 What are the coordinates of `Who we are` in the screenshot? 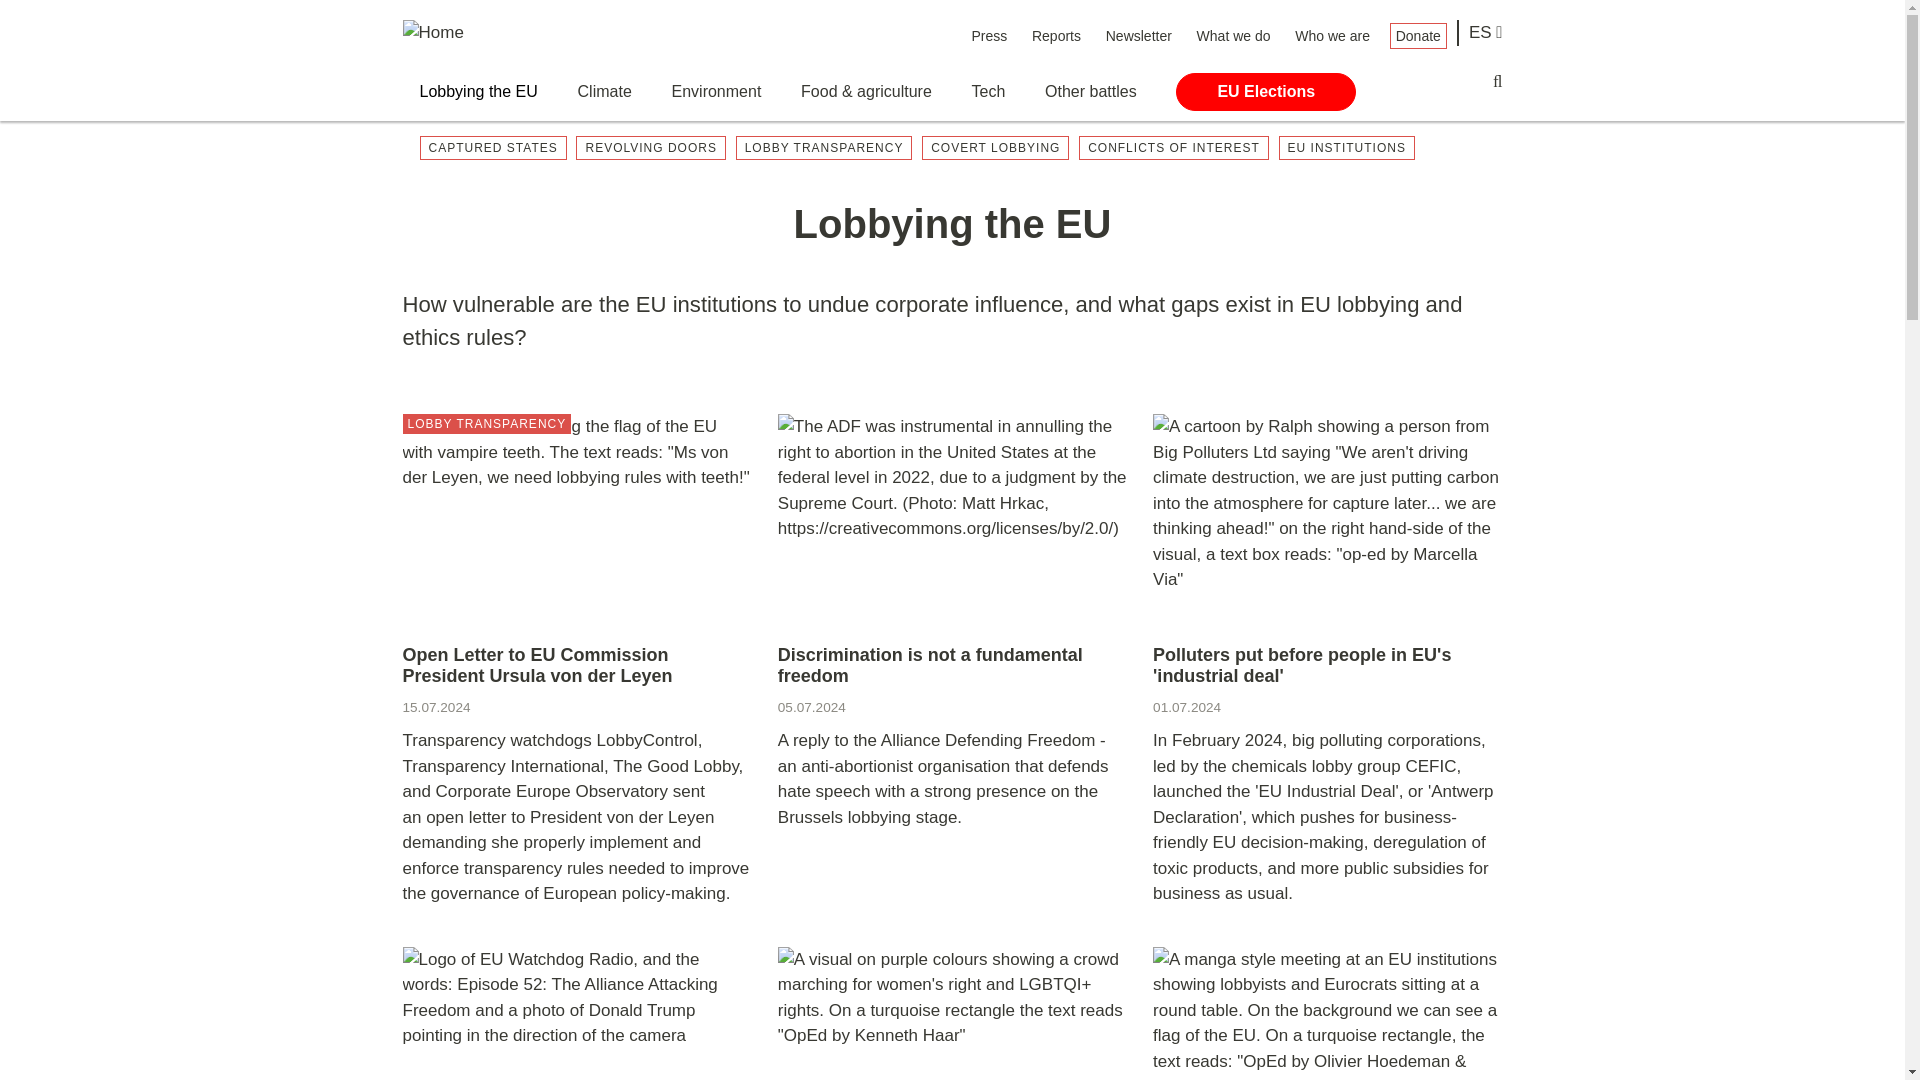 It's located at (1332, 35).